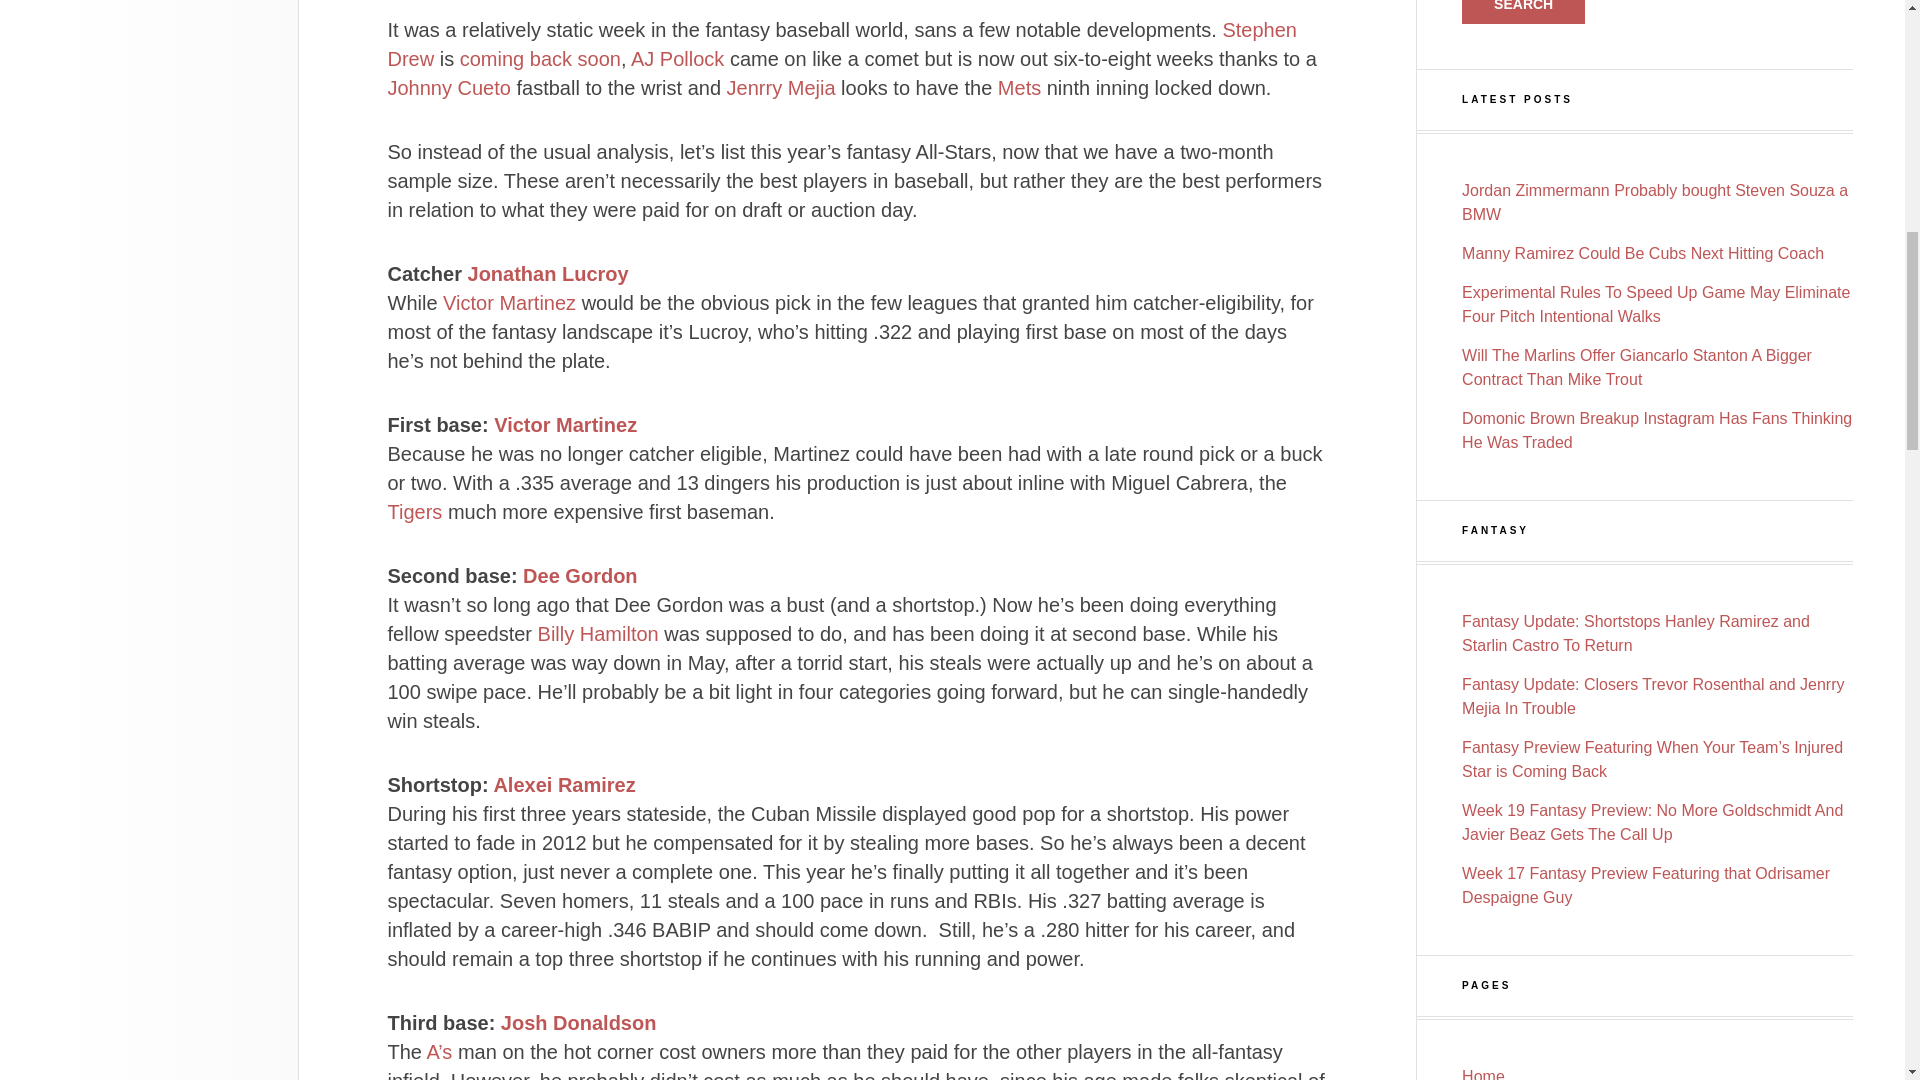 This screenshot has width=1920, height=1080. I want to click on Mets, so click(1022, 88).